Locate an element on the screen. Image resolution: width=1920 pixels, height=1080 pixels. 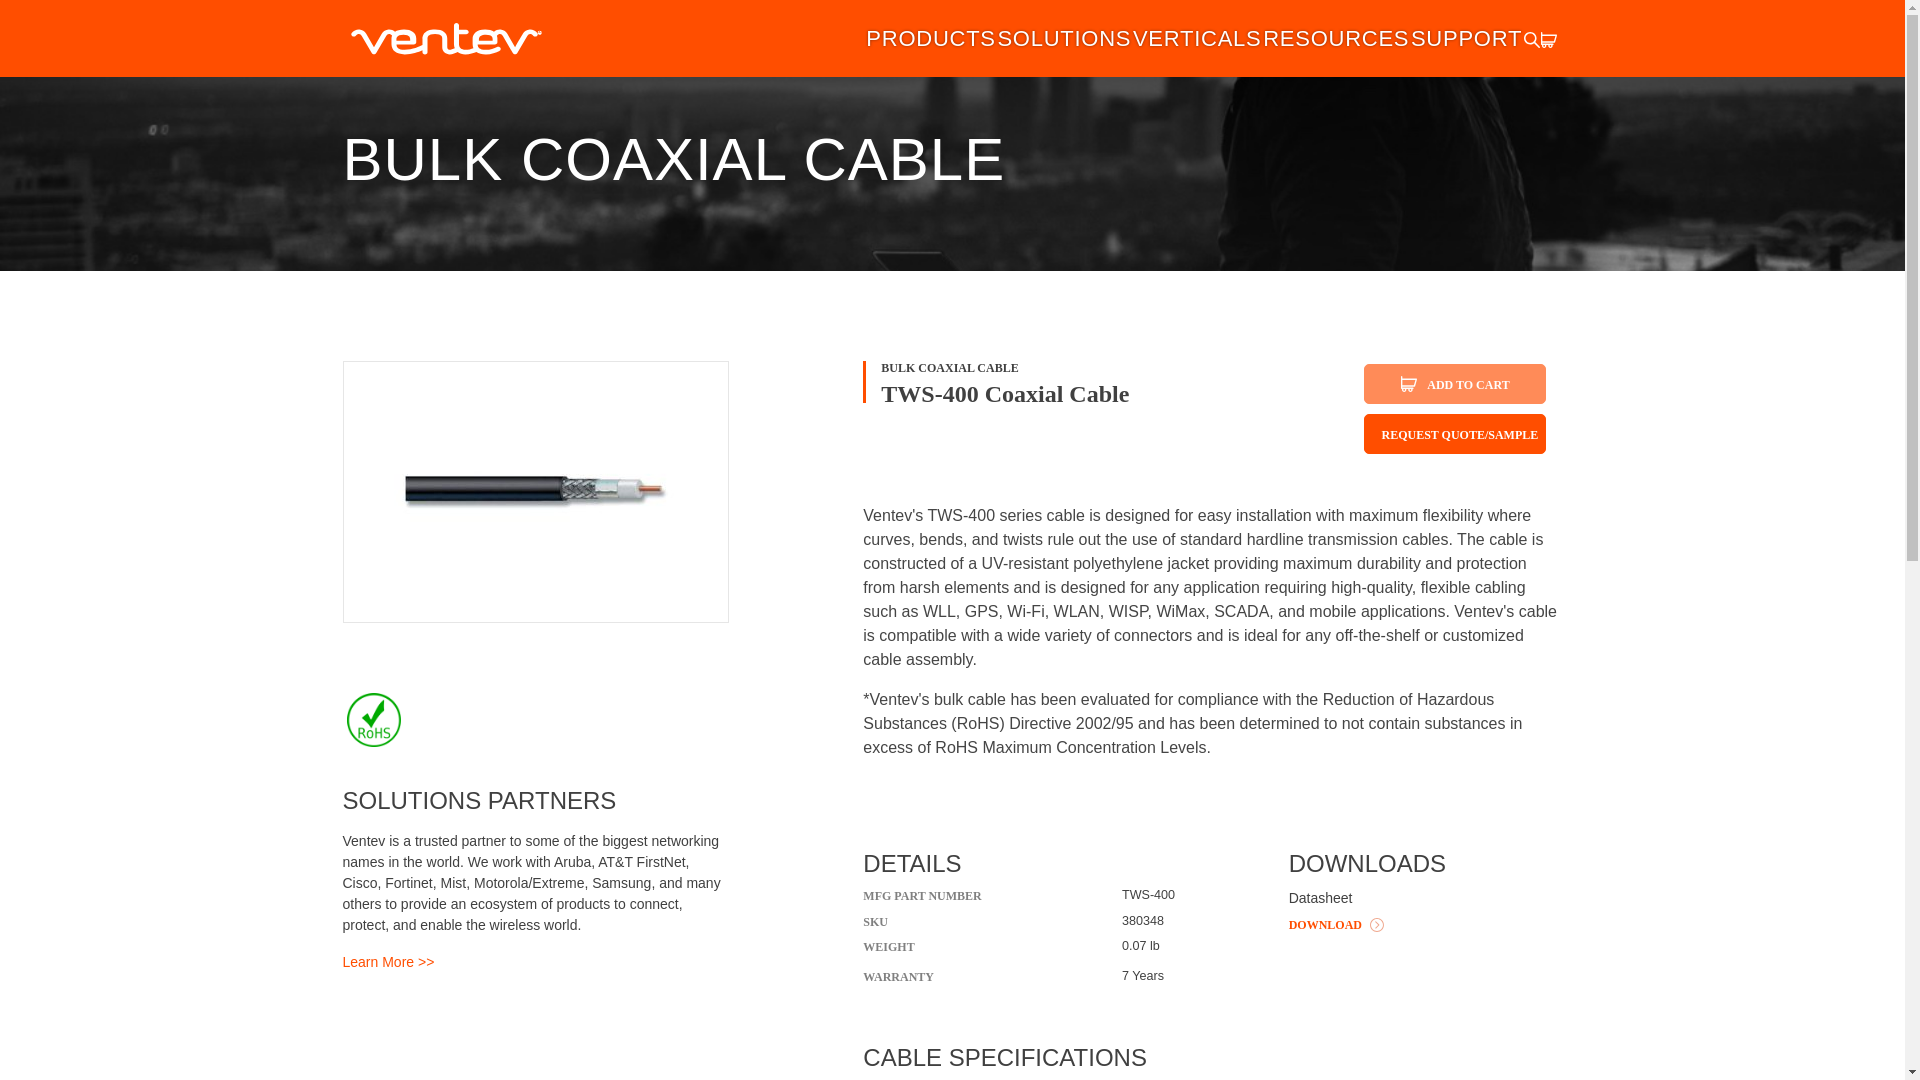
RESOURCES is located at coordinates (1336, 38).